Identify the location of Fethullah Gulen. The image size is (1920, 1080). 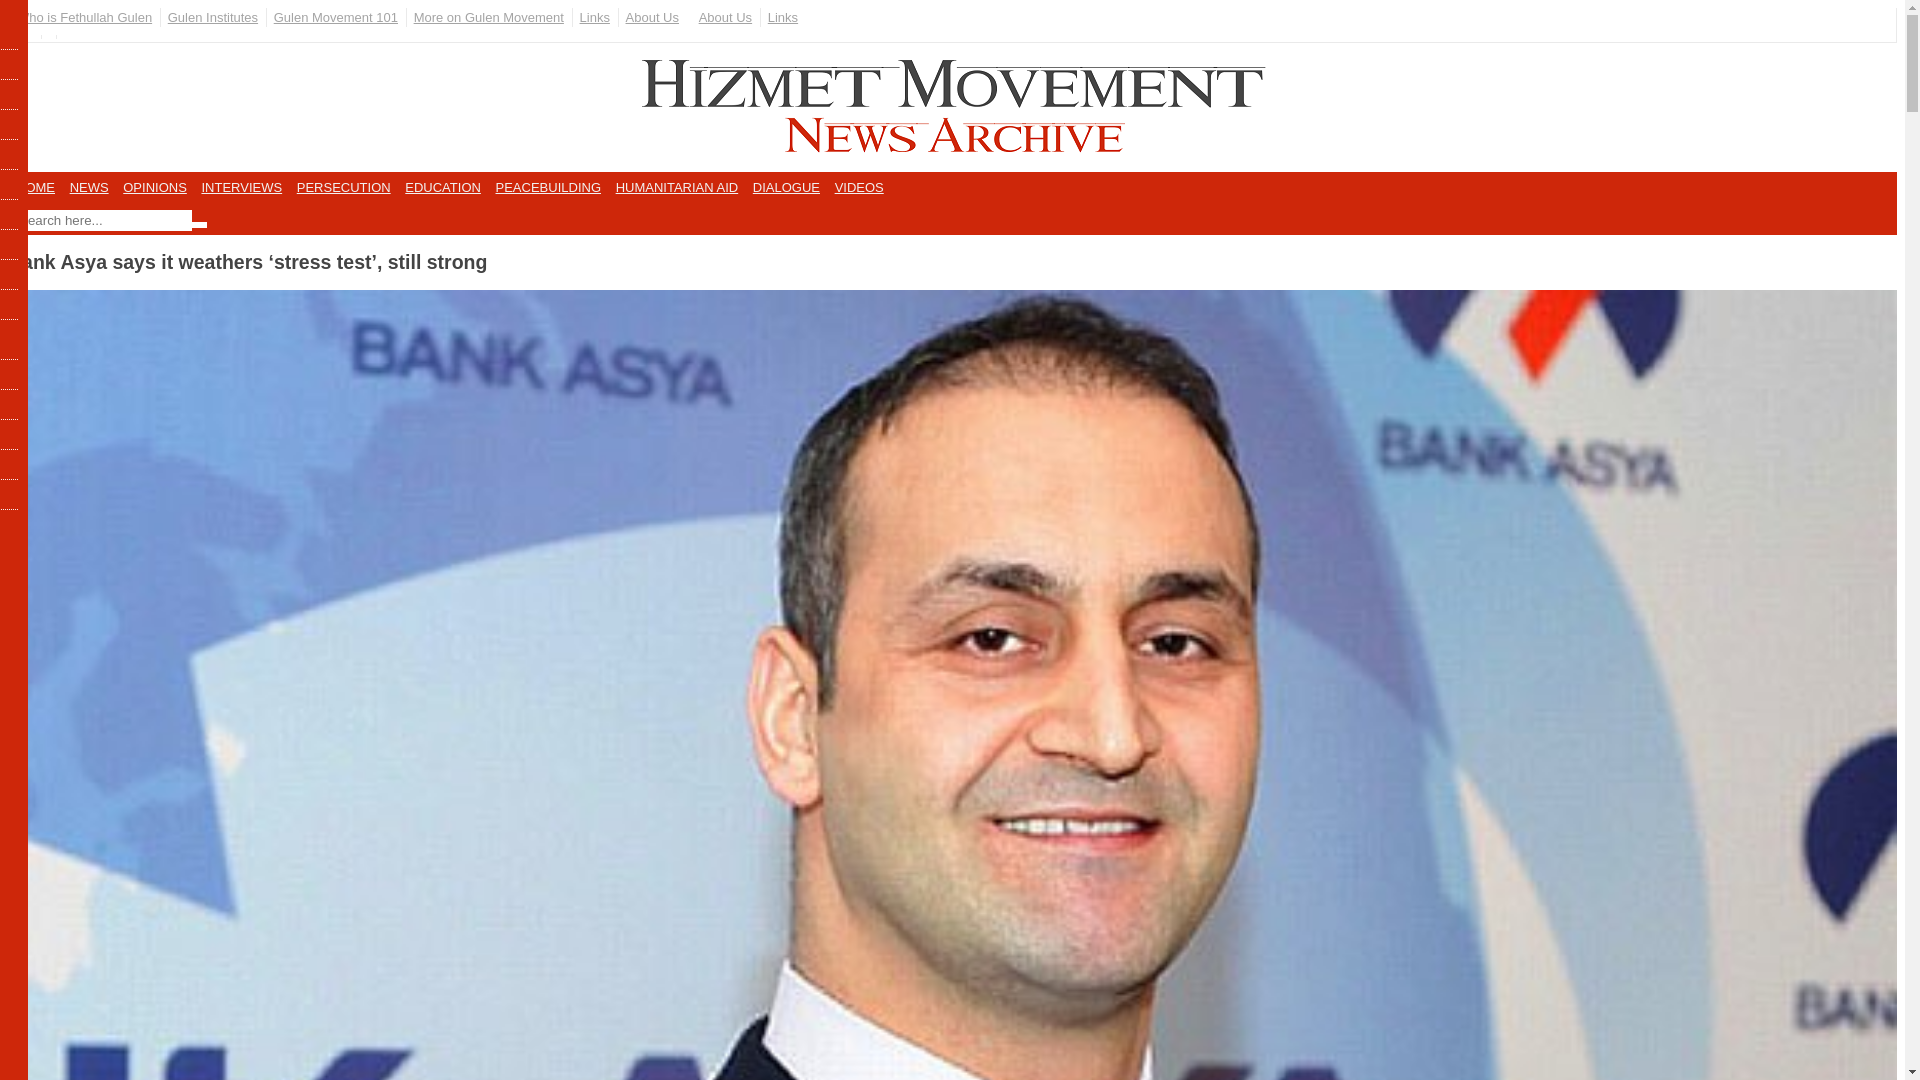
(85, 17).